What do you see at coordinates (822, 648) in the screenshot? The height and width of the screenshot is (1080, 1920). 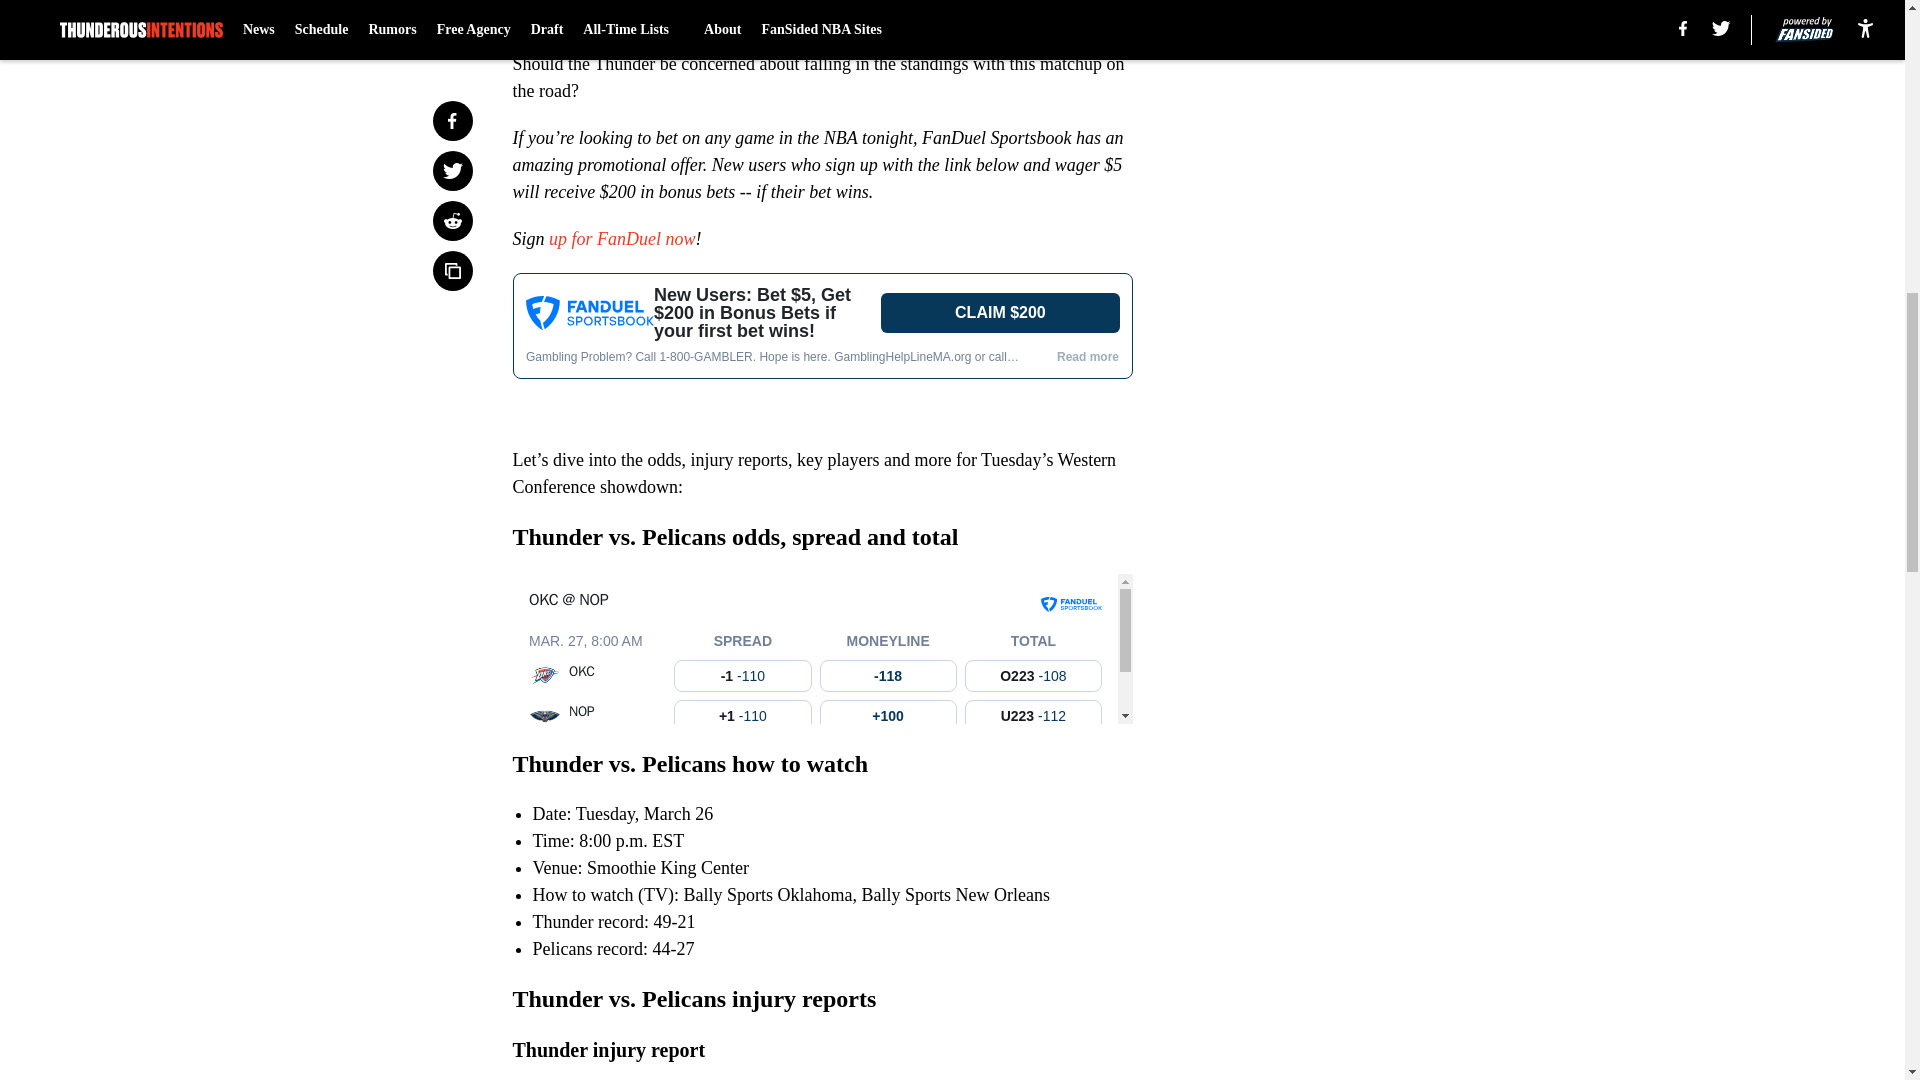 I see `tallysight` at bounding box center [822, 648].